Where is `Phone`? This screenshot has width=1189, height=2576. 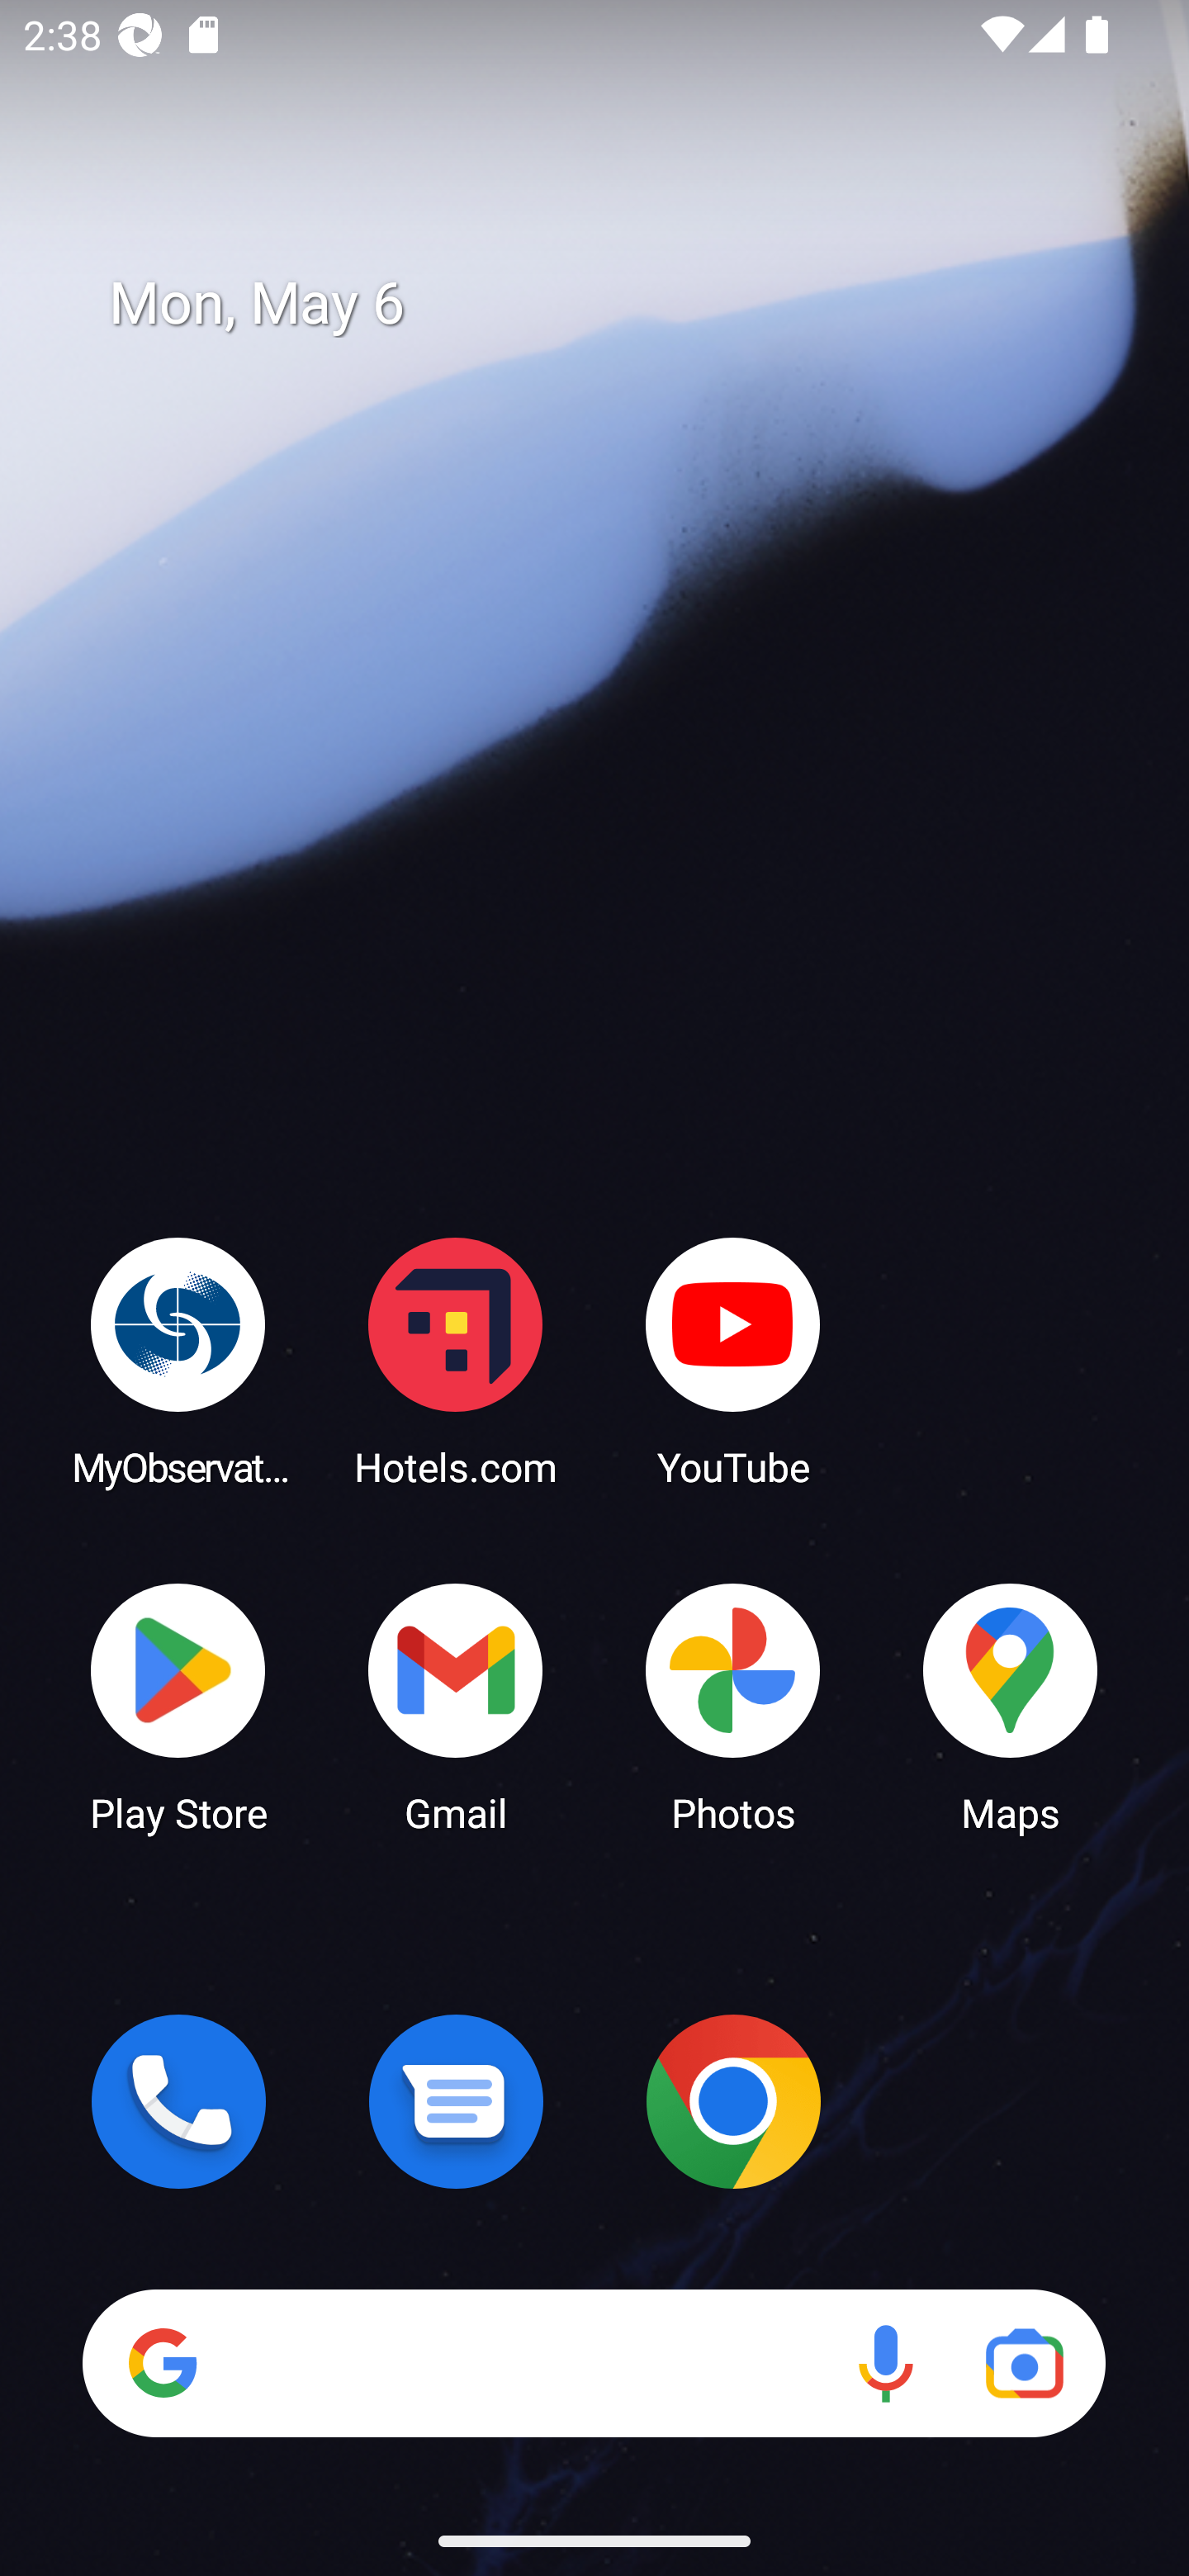 Phone is located at coordinates (178, 2101).